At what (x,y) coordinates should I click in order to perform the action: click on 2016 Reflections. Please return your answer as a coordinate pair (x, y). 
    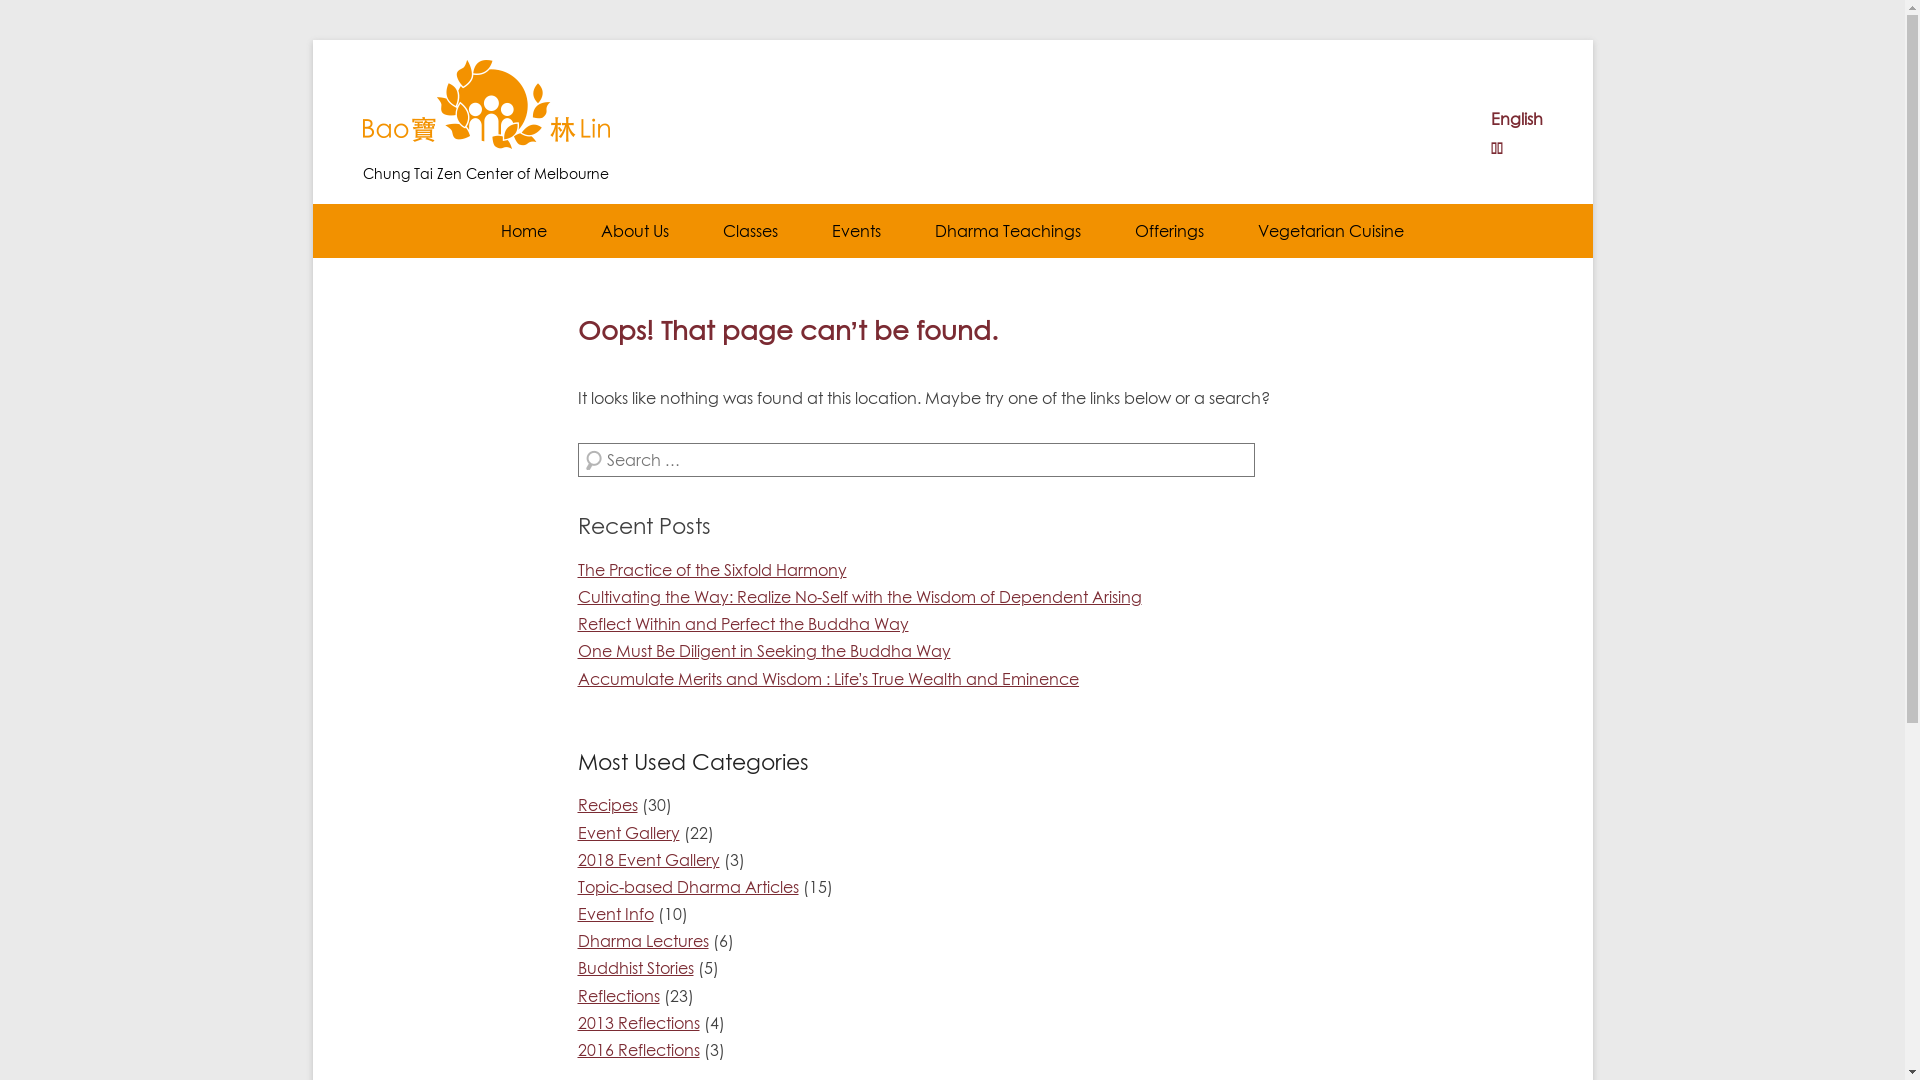
    Looking at the image, I should click on (639, 1050).